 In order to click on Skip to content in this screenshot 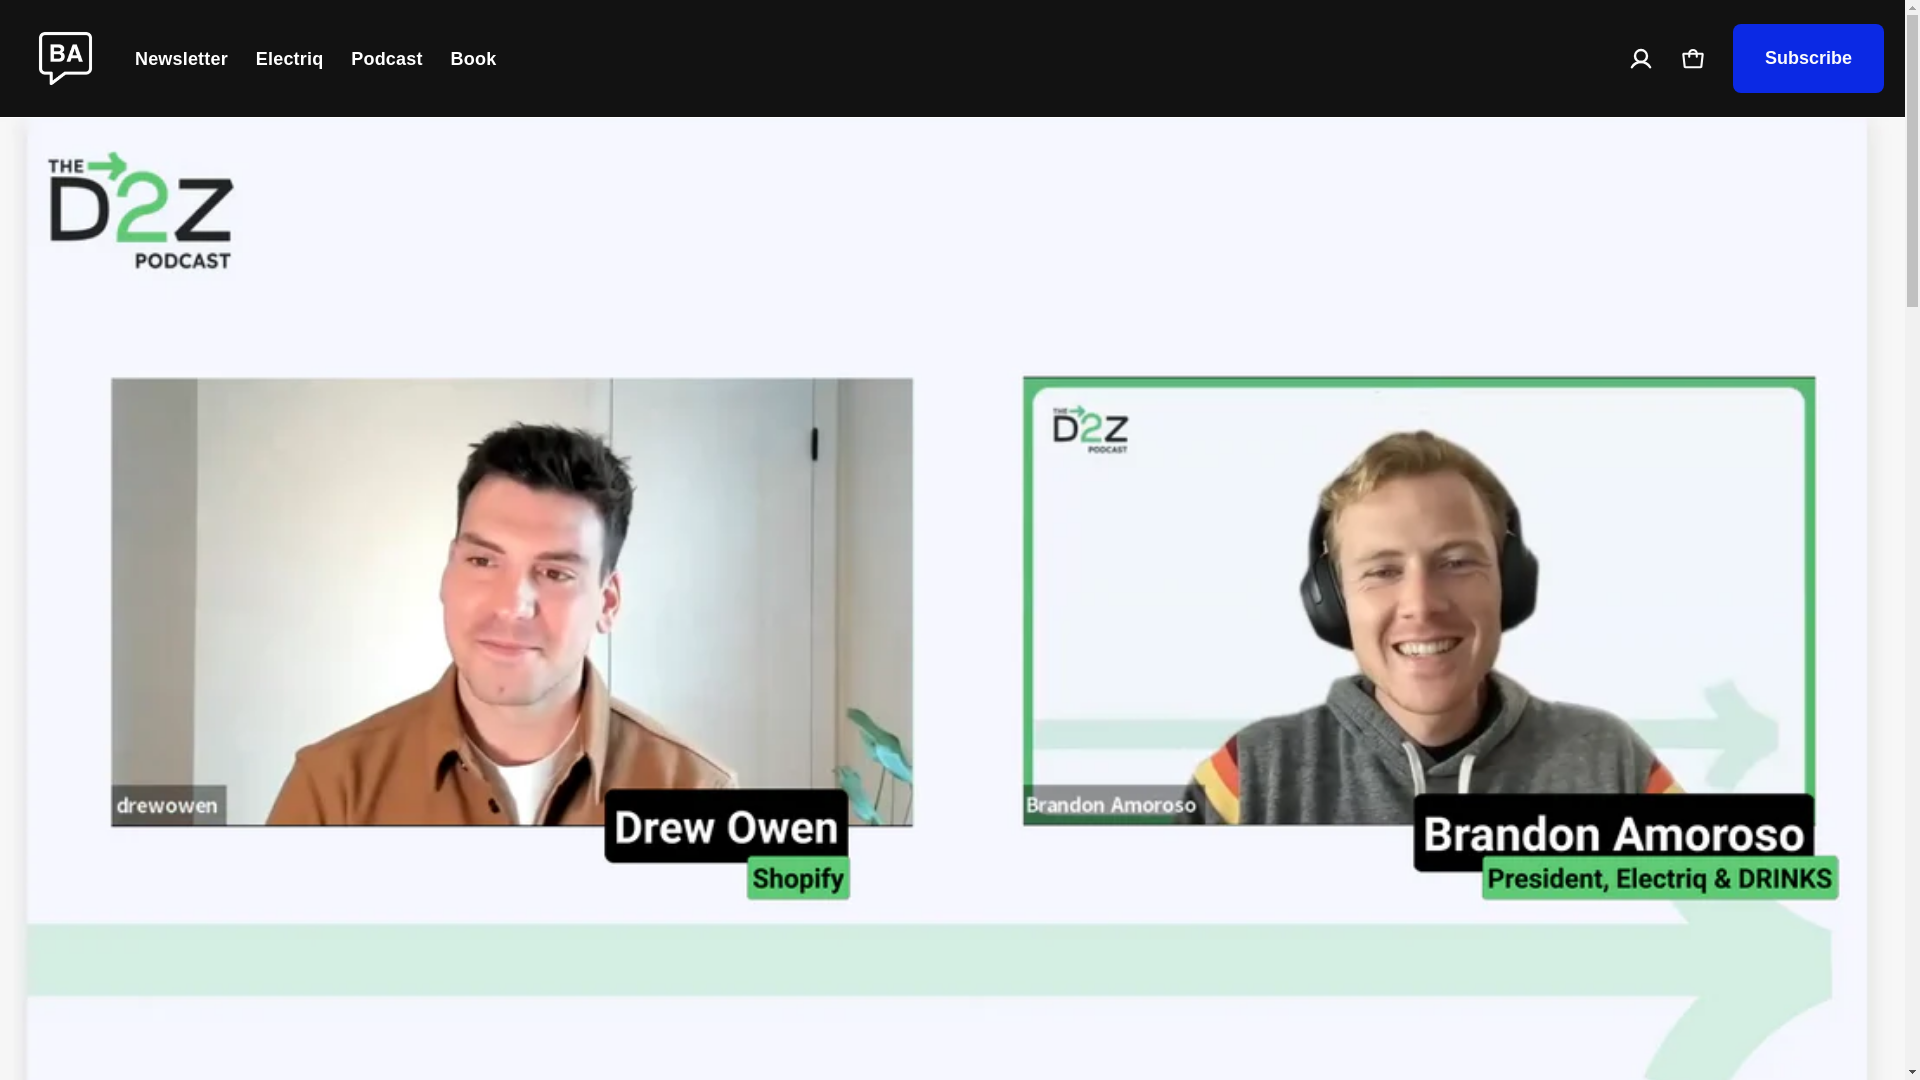, I will do `click(96, 36)`.